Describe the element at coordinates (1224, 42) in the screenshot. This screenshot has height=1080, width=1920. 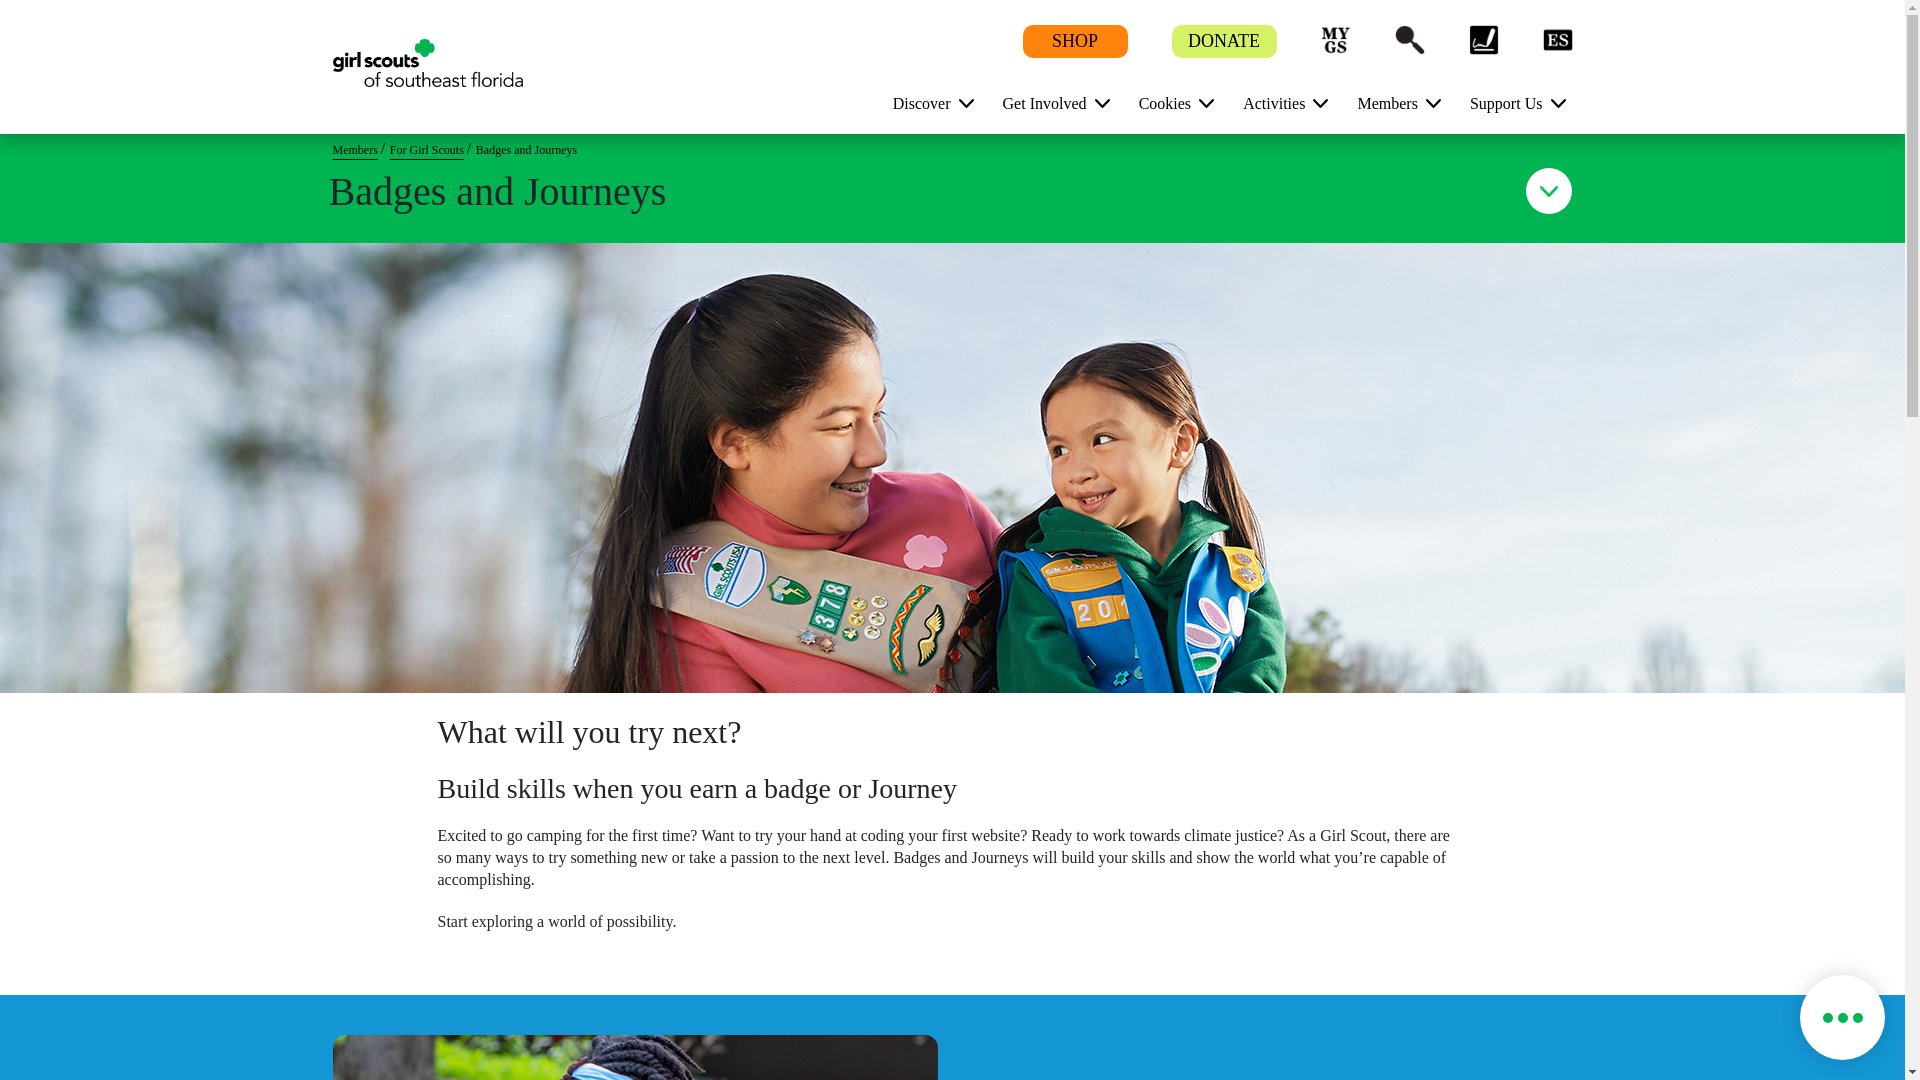
I see `DONATE` at that location.